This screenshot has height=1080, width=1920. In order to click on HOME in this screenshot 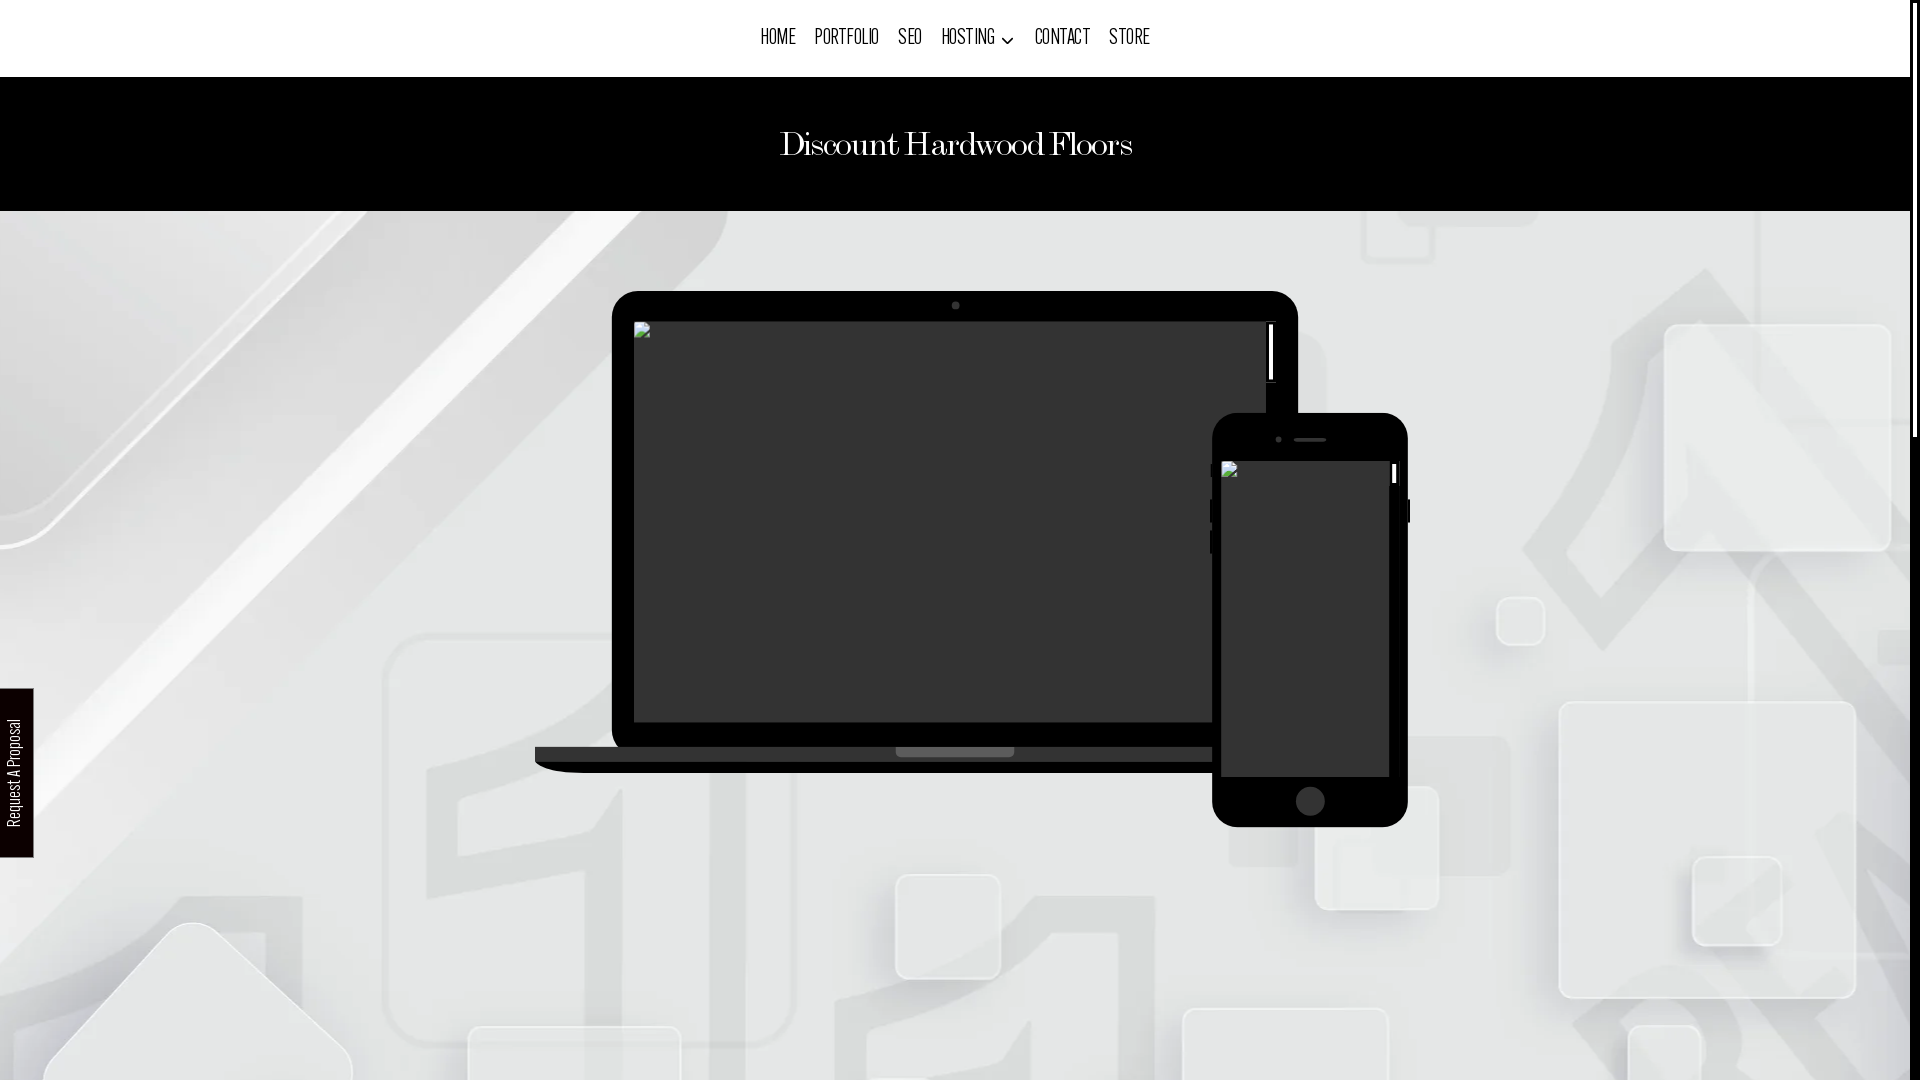, I will do `click(778, 38)`.